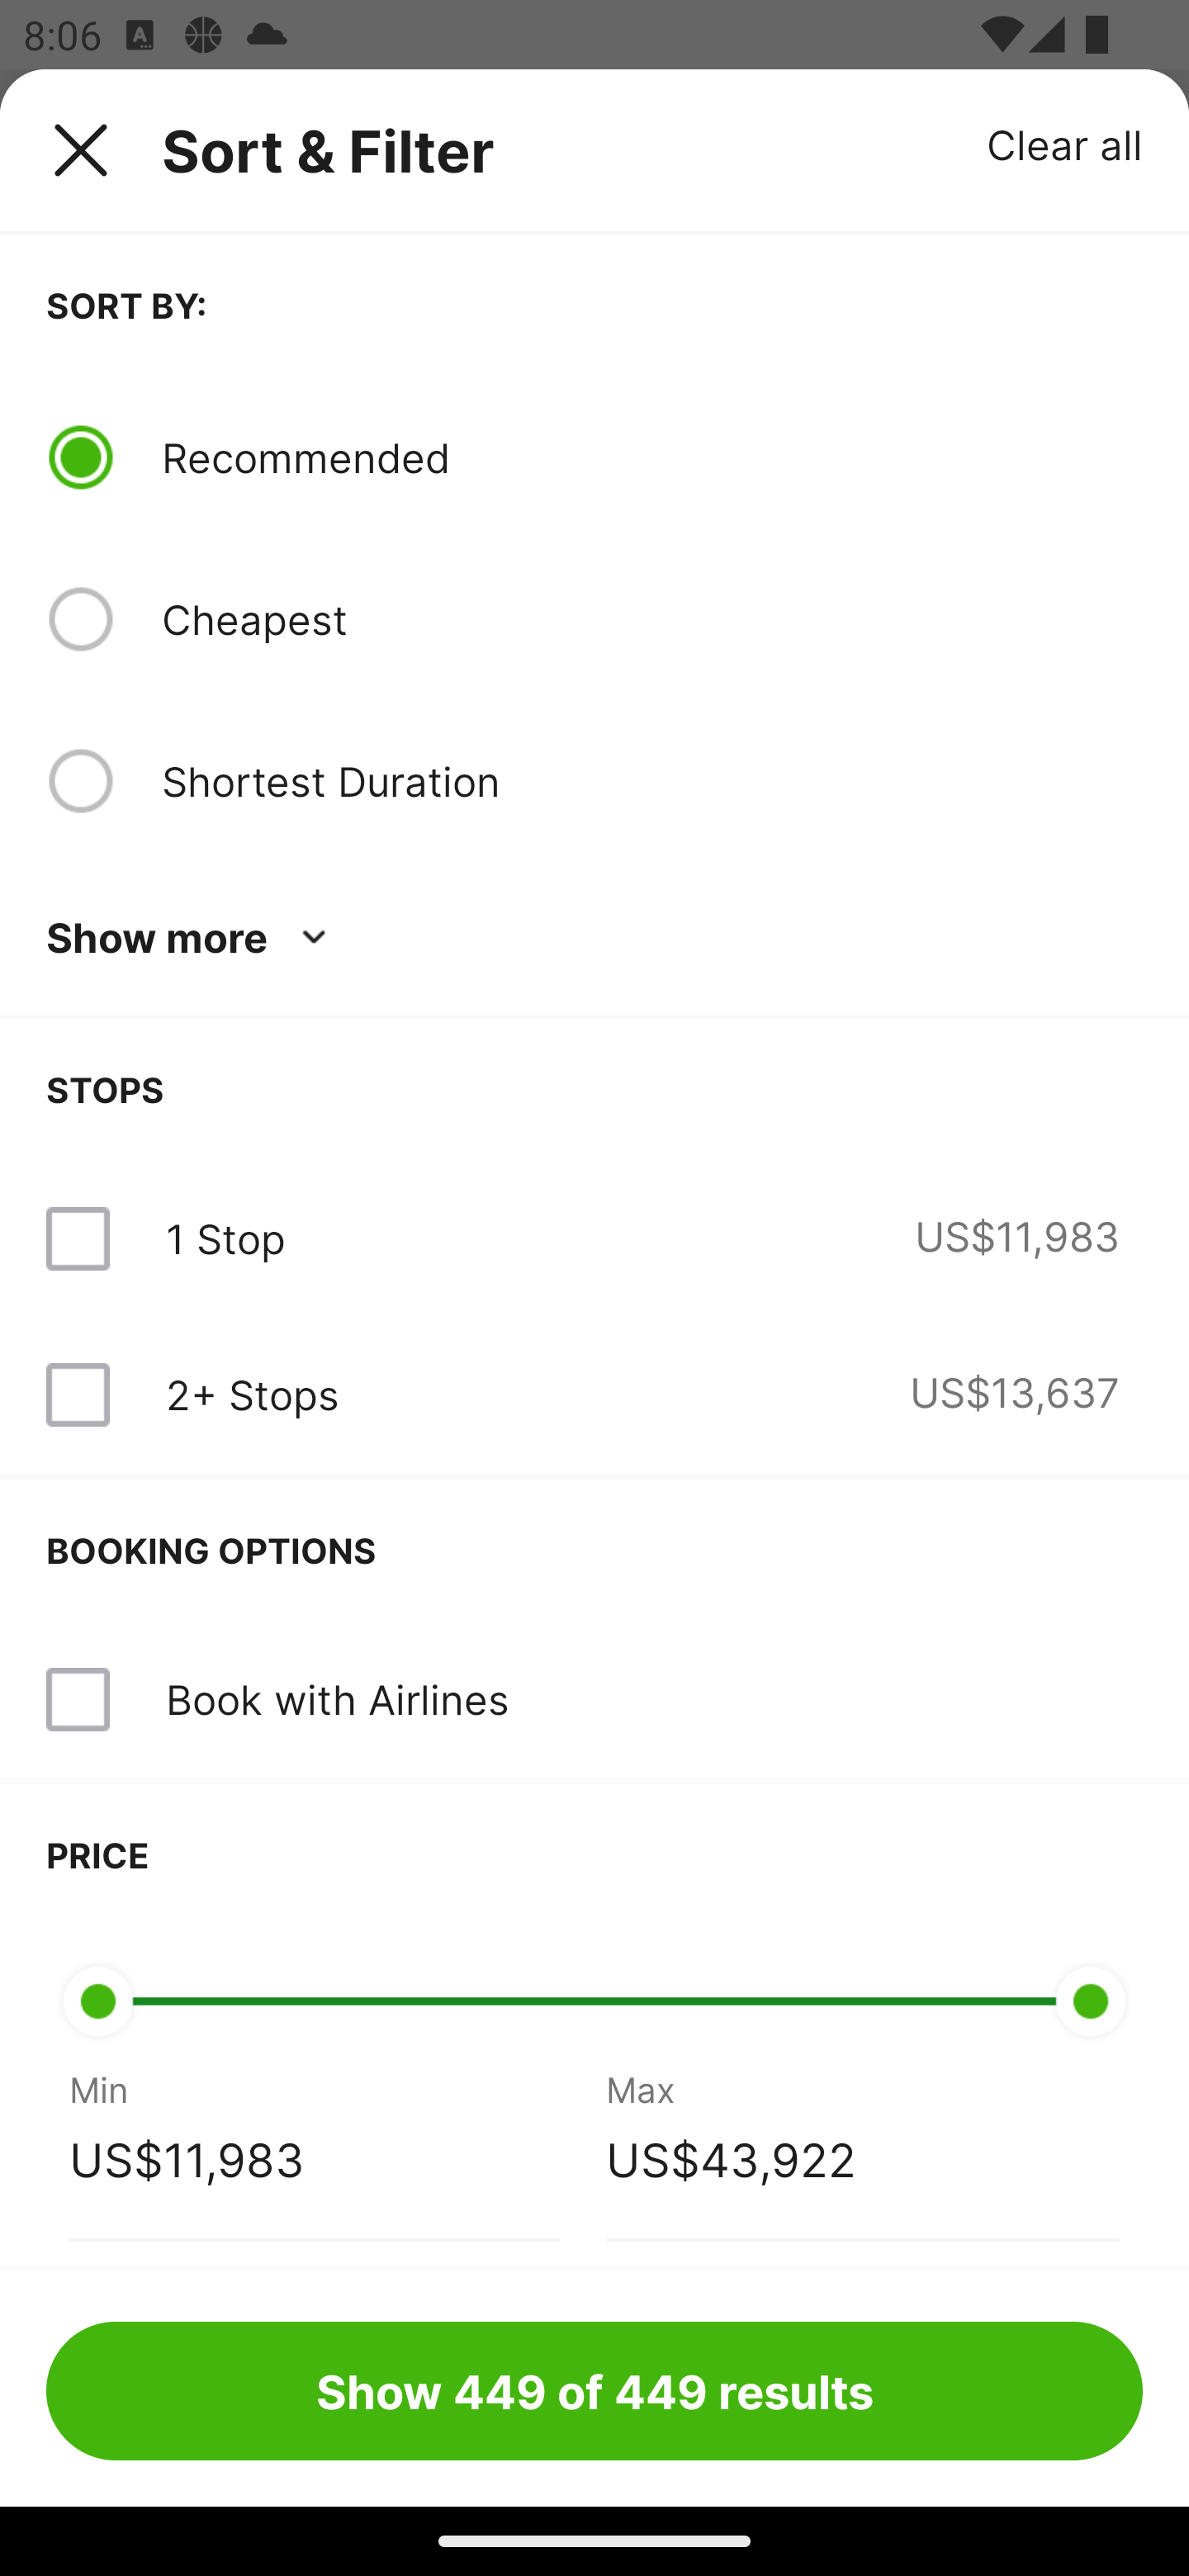 This screenshot has width=1189, height=2576. What do you see at coordinates (651, 457) in the screenshot?
I see `Recommended ` at bounding box center [651, 457].